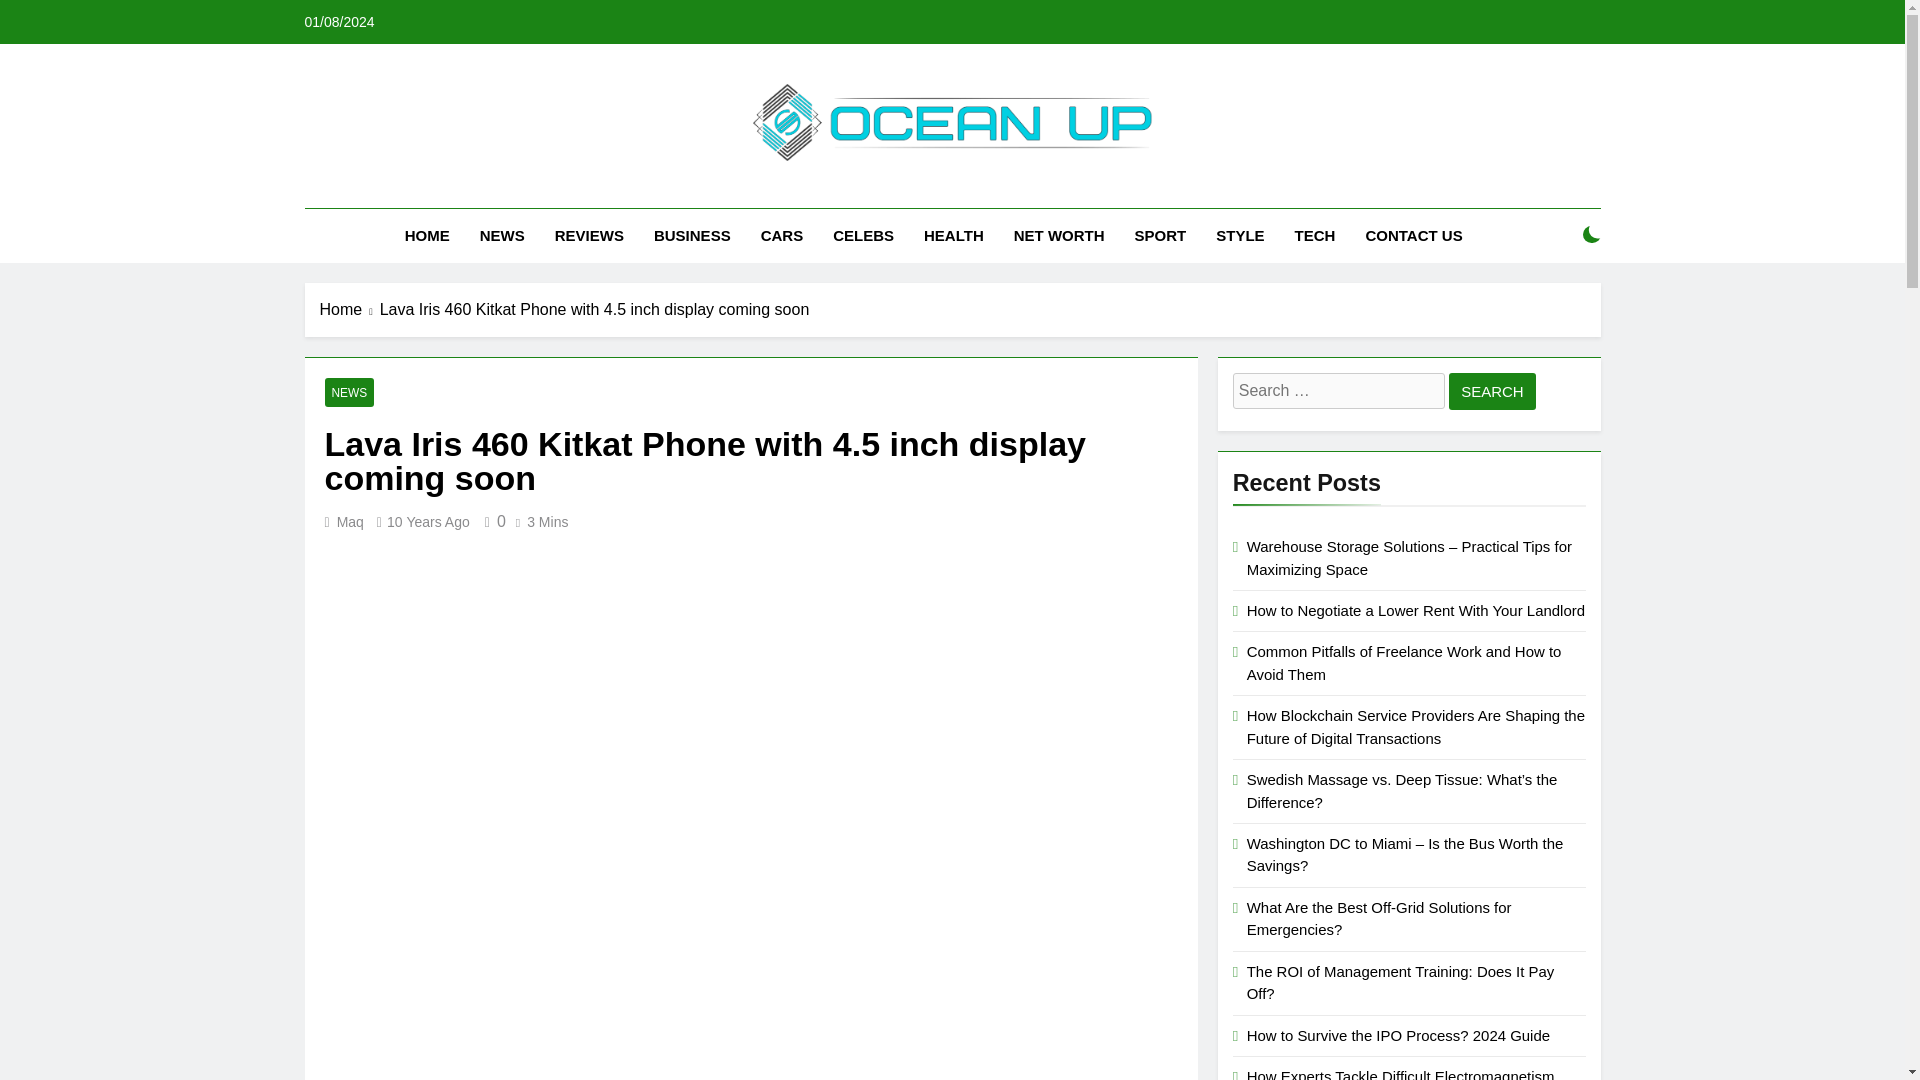 Image resolution: width=1920 pixels, height=1080 pixels. I want to click on TECH, so click(1316, 236).